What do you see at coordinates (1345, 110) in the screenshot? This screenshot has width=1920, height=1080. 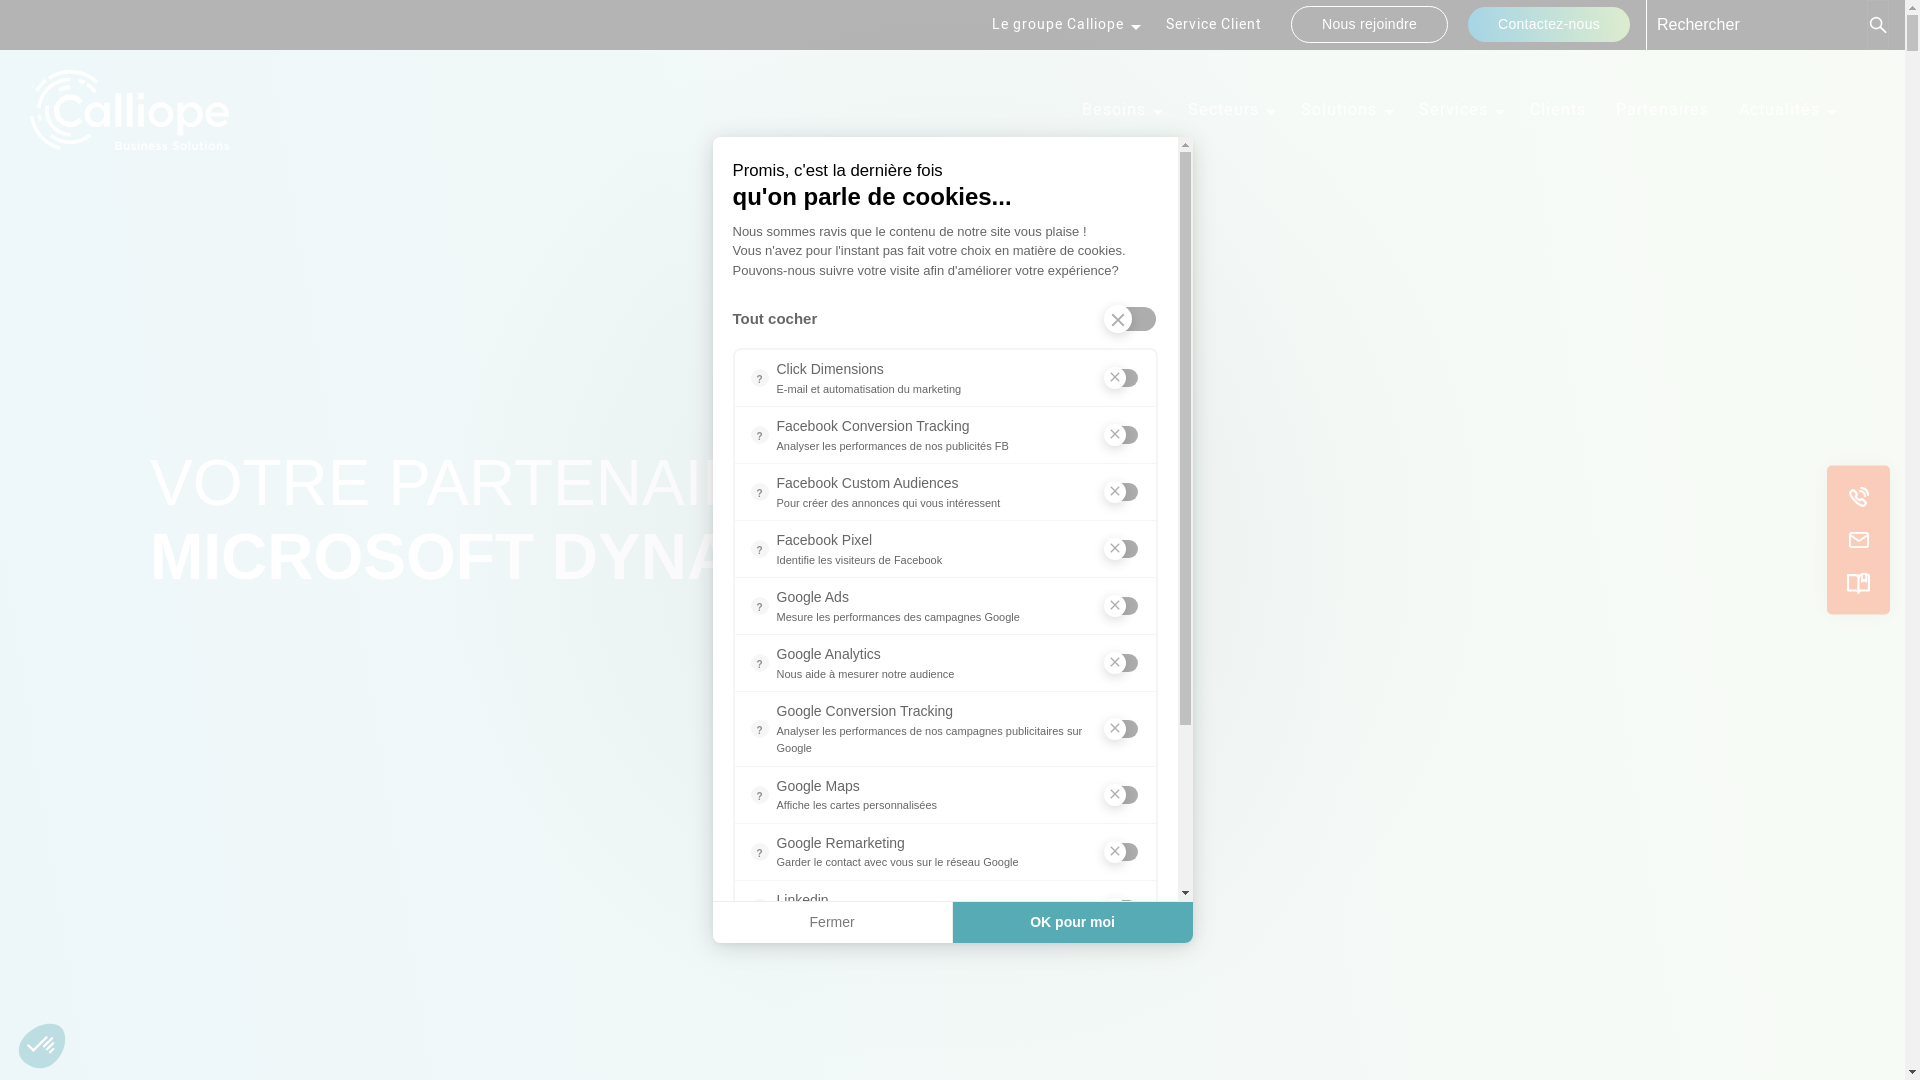 I see `Solutions` at bounding box center [1345, 110].